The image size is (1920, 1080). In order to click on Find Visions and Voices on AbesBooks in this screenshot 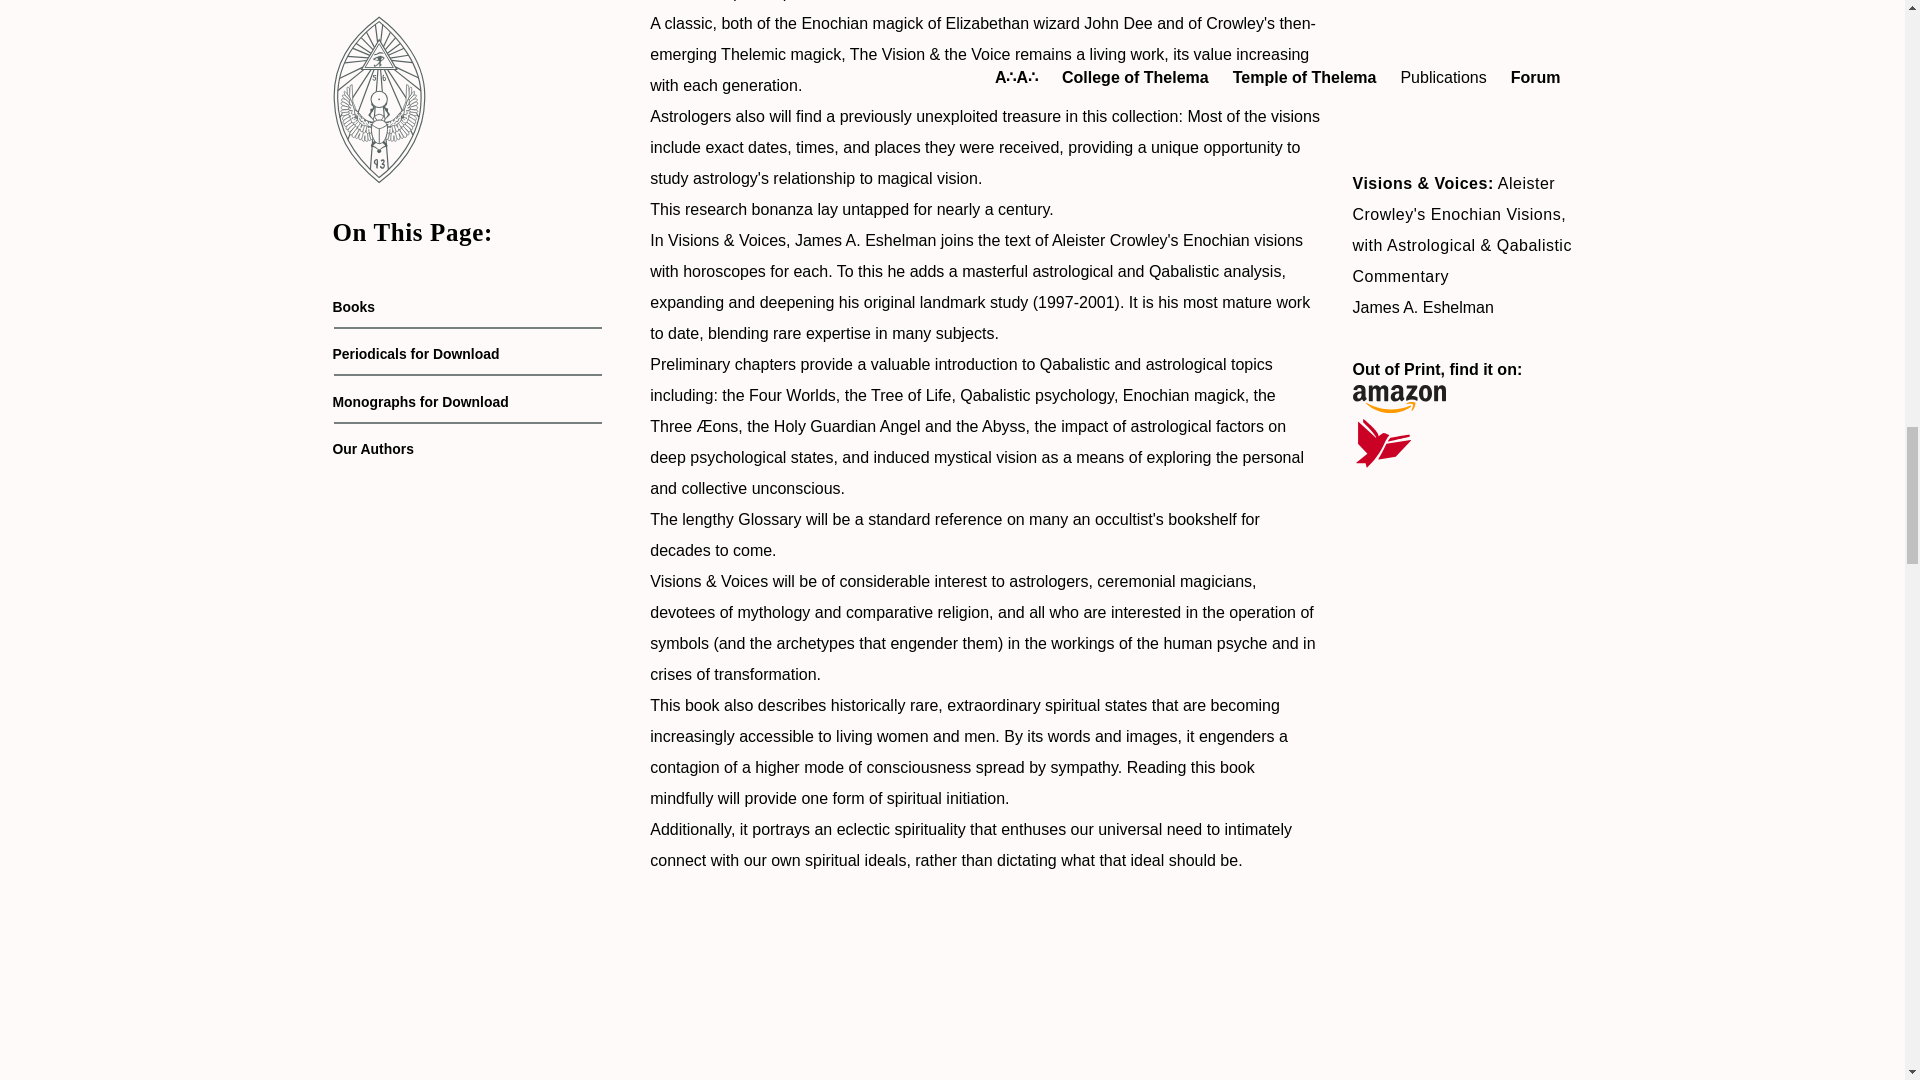, I will do `click(1462, 443)`.